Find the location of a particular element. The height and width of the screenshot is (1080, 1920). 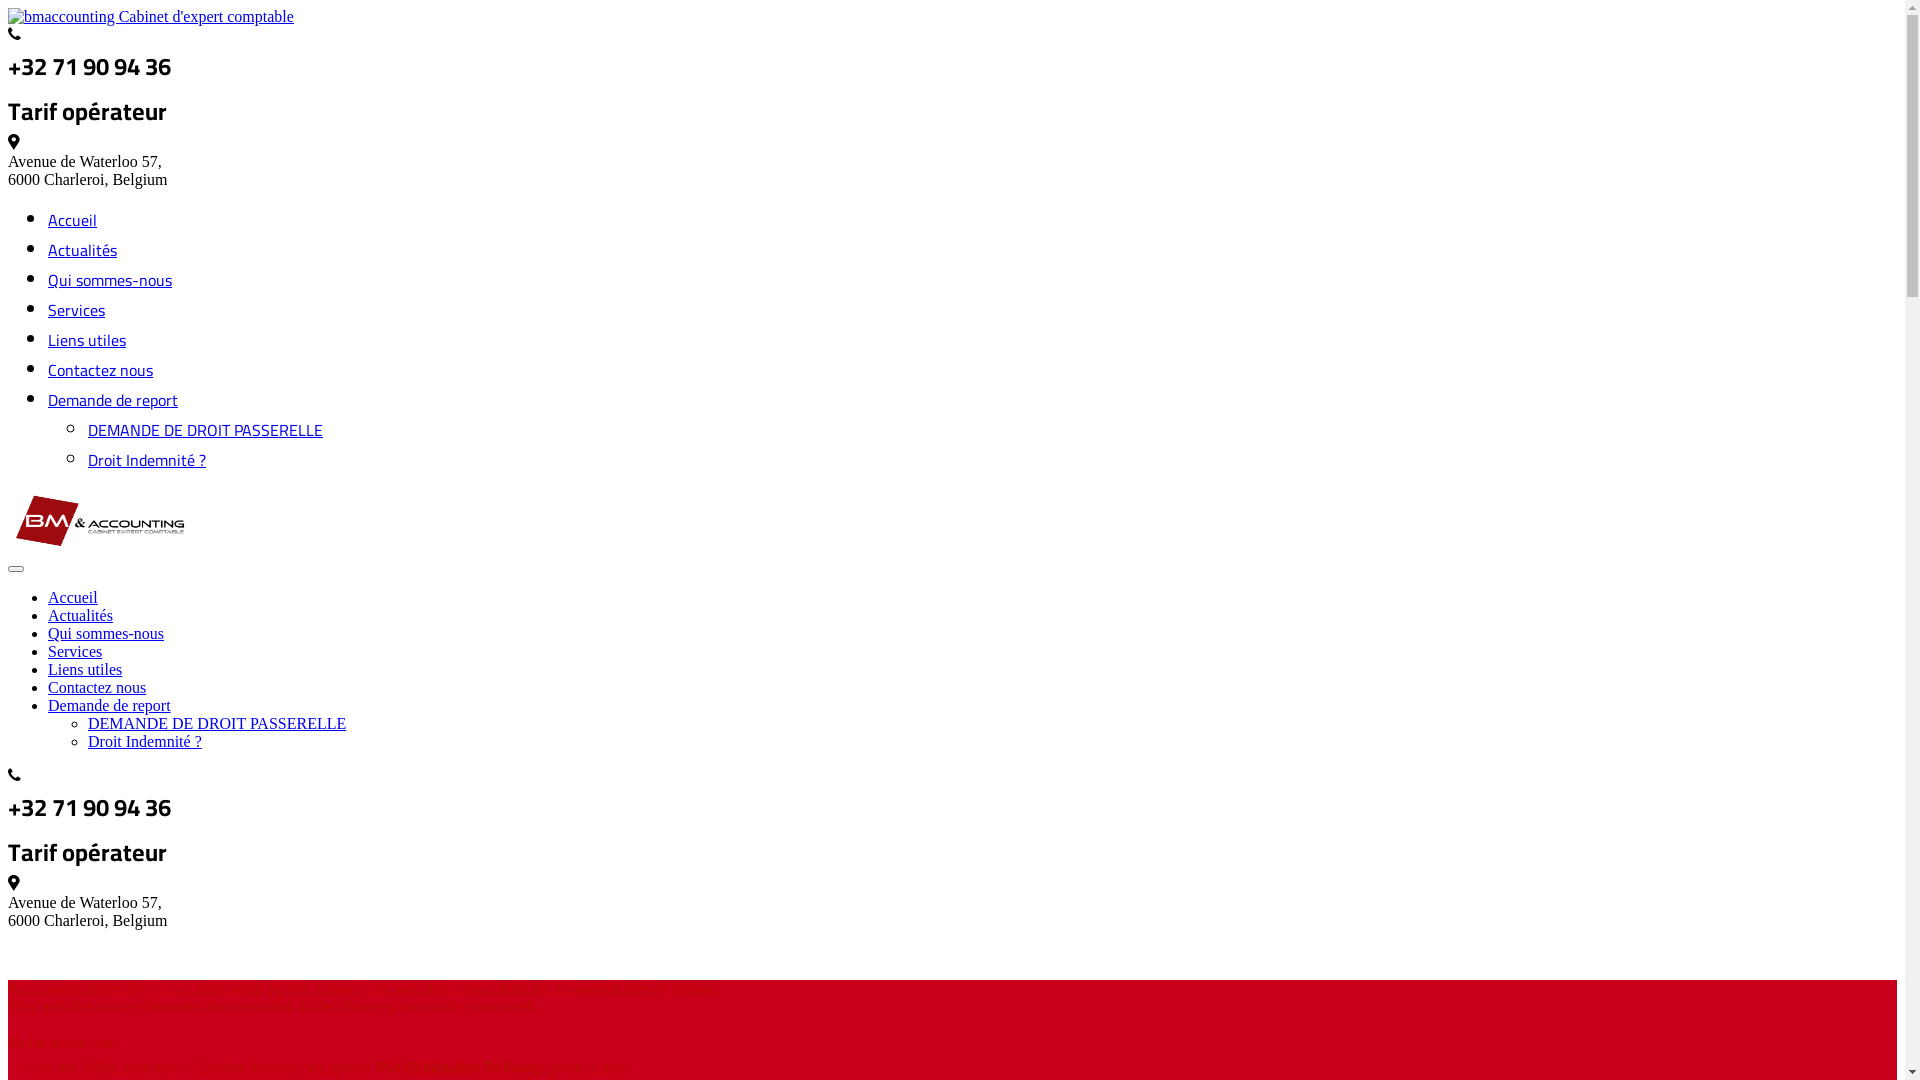

Liens utiles is located at coordinates (87, 340).